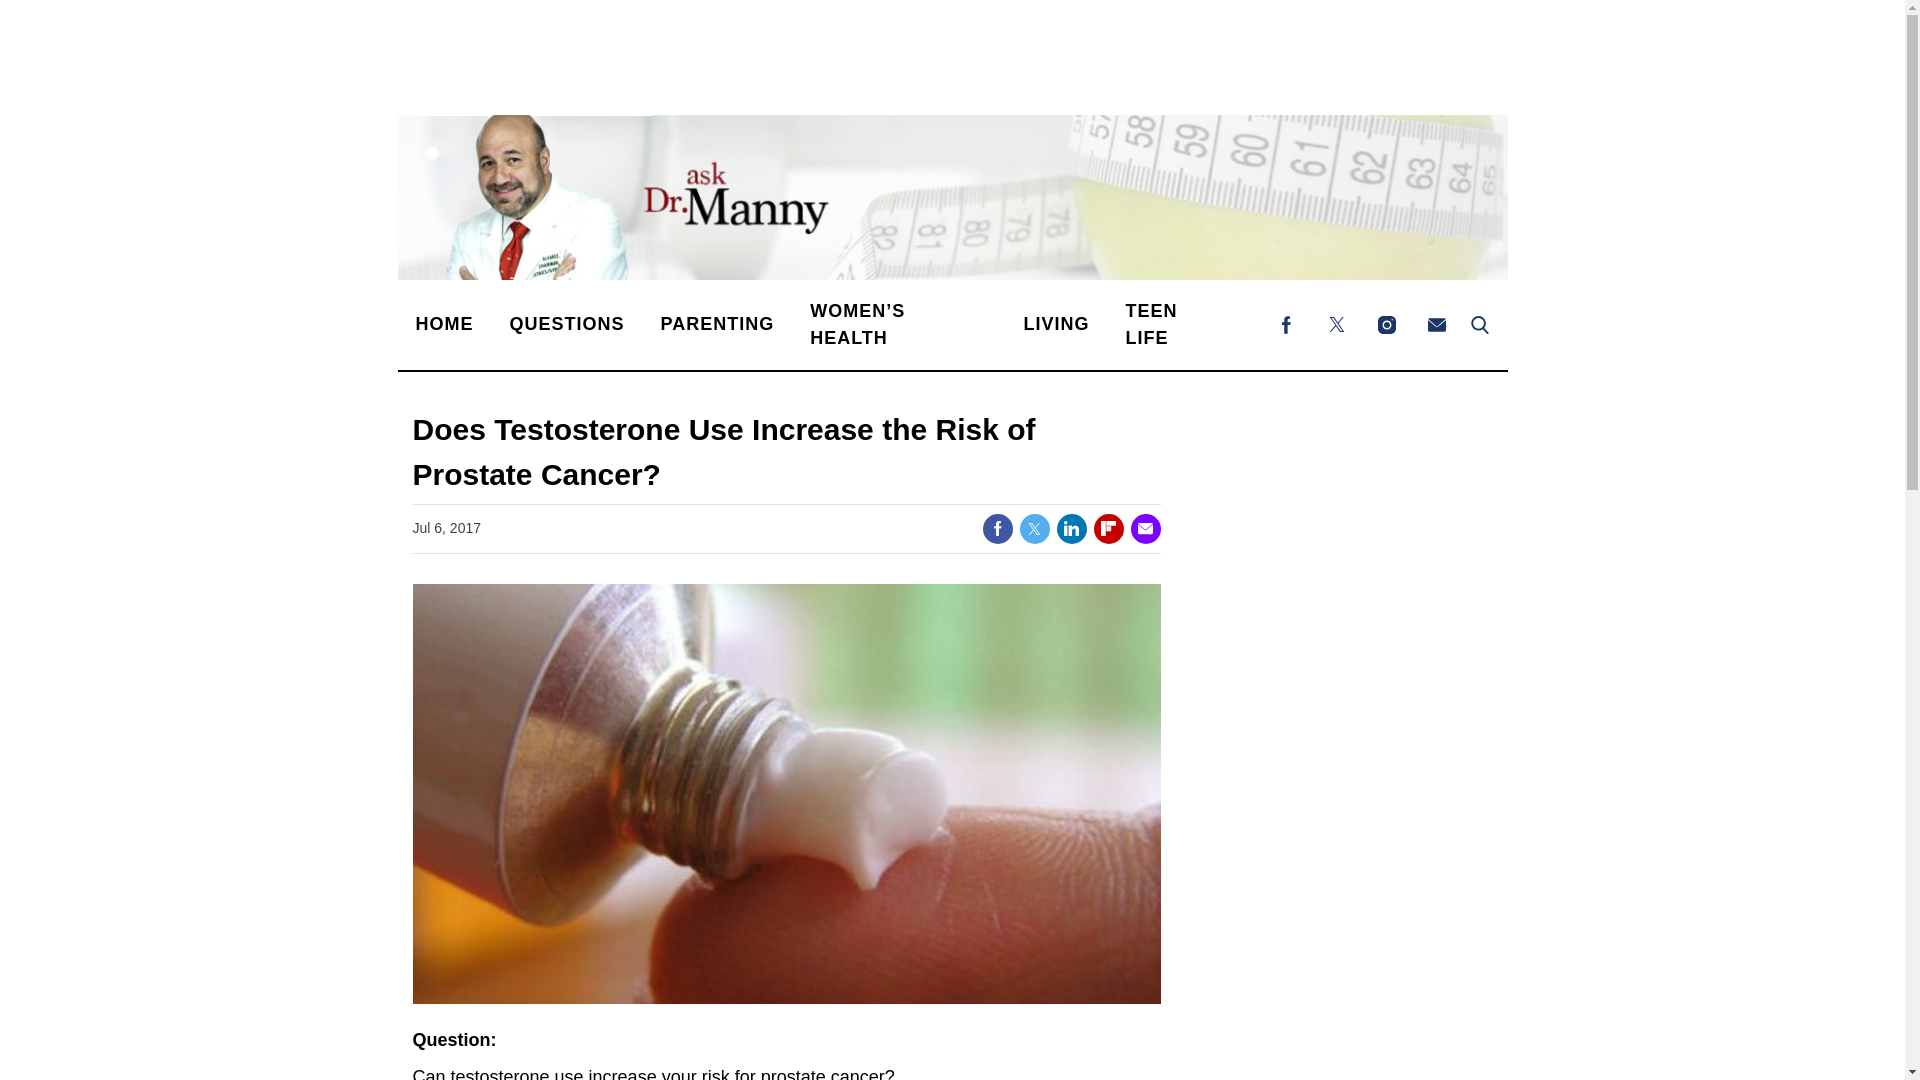  What do you see at coordinates (718, 324) in the screenshot?
I see `PARENTING` at bounding box center [718, 324].